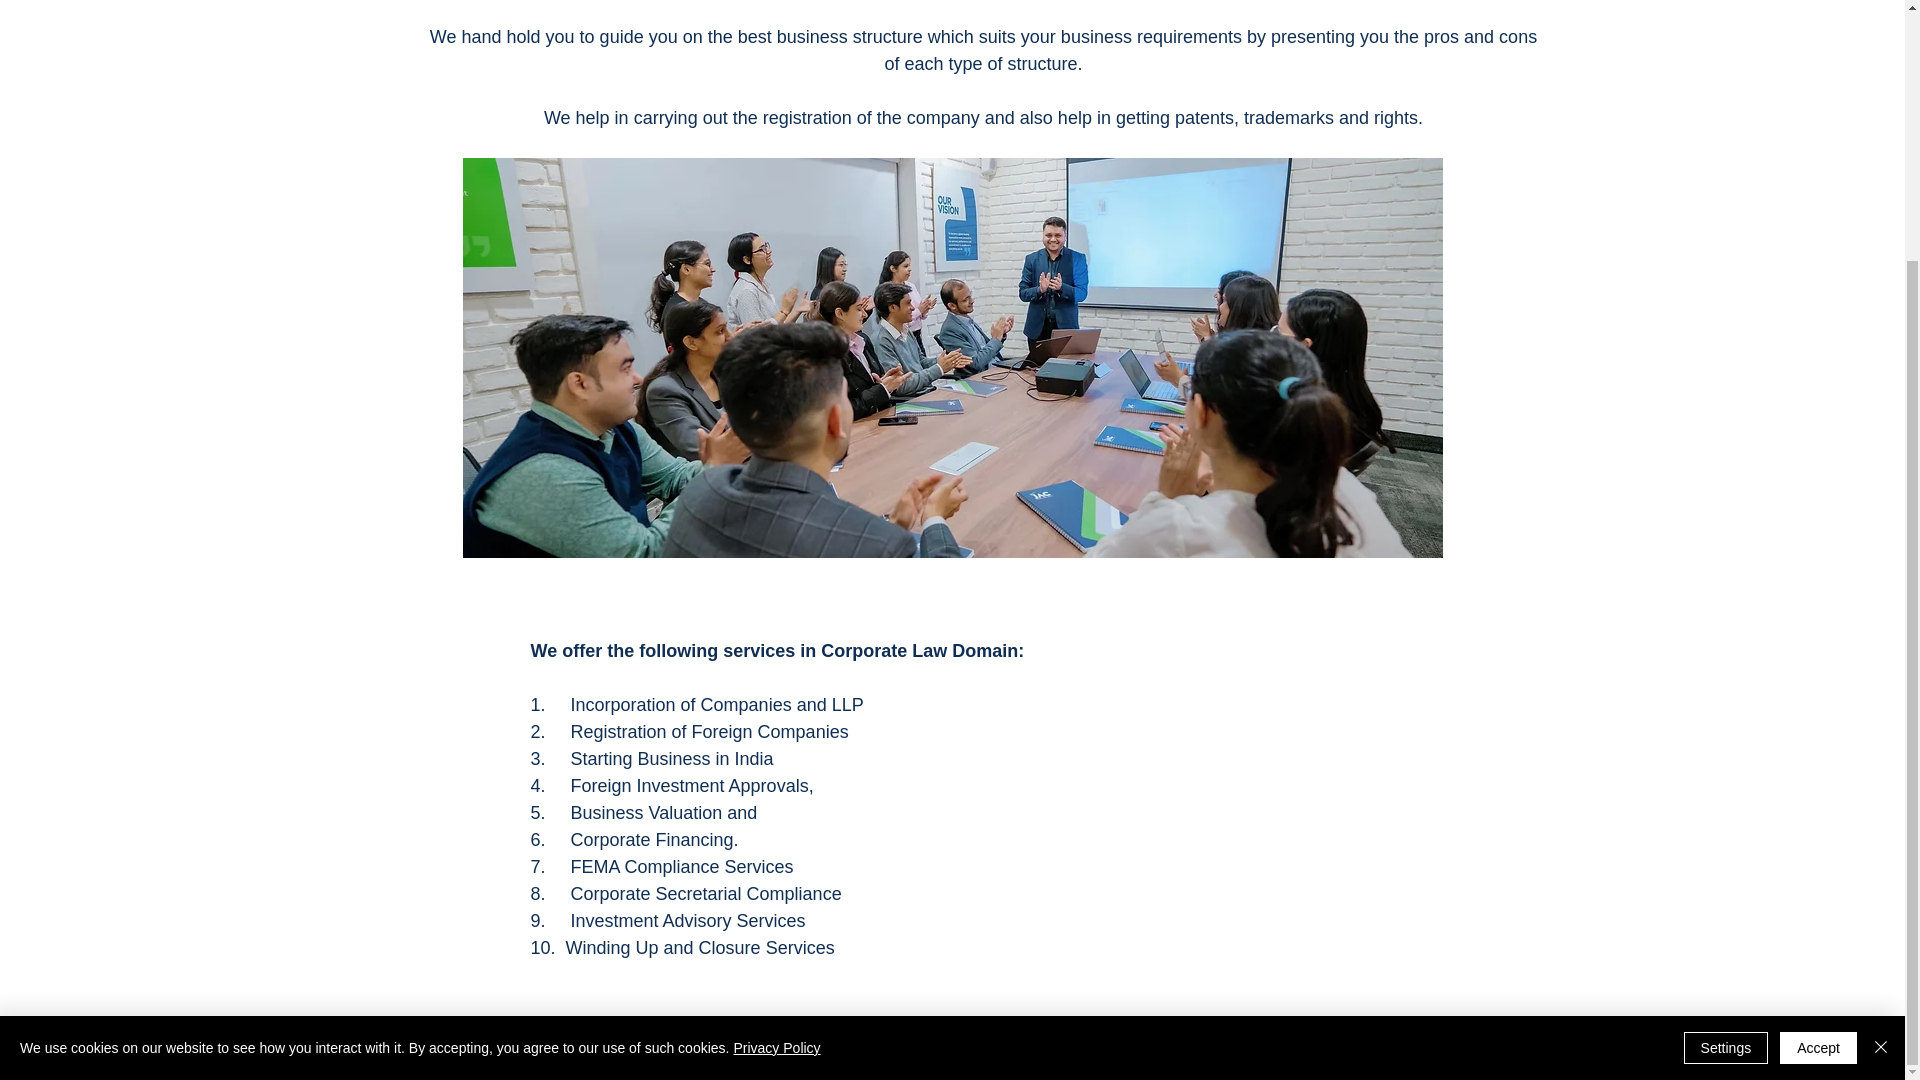 This screenshot has width=1920, height=1080. I want to click on Accept, so click(1818, 718).